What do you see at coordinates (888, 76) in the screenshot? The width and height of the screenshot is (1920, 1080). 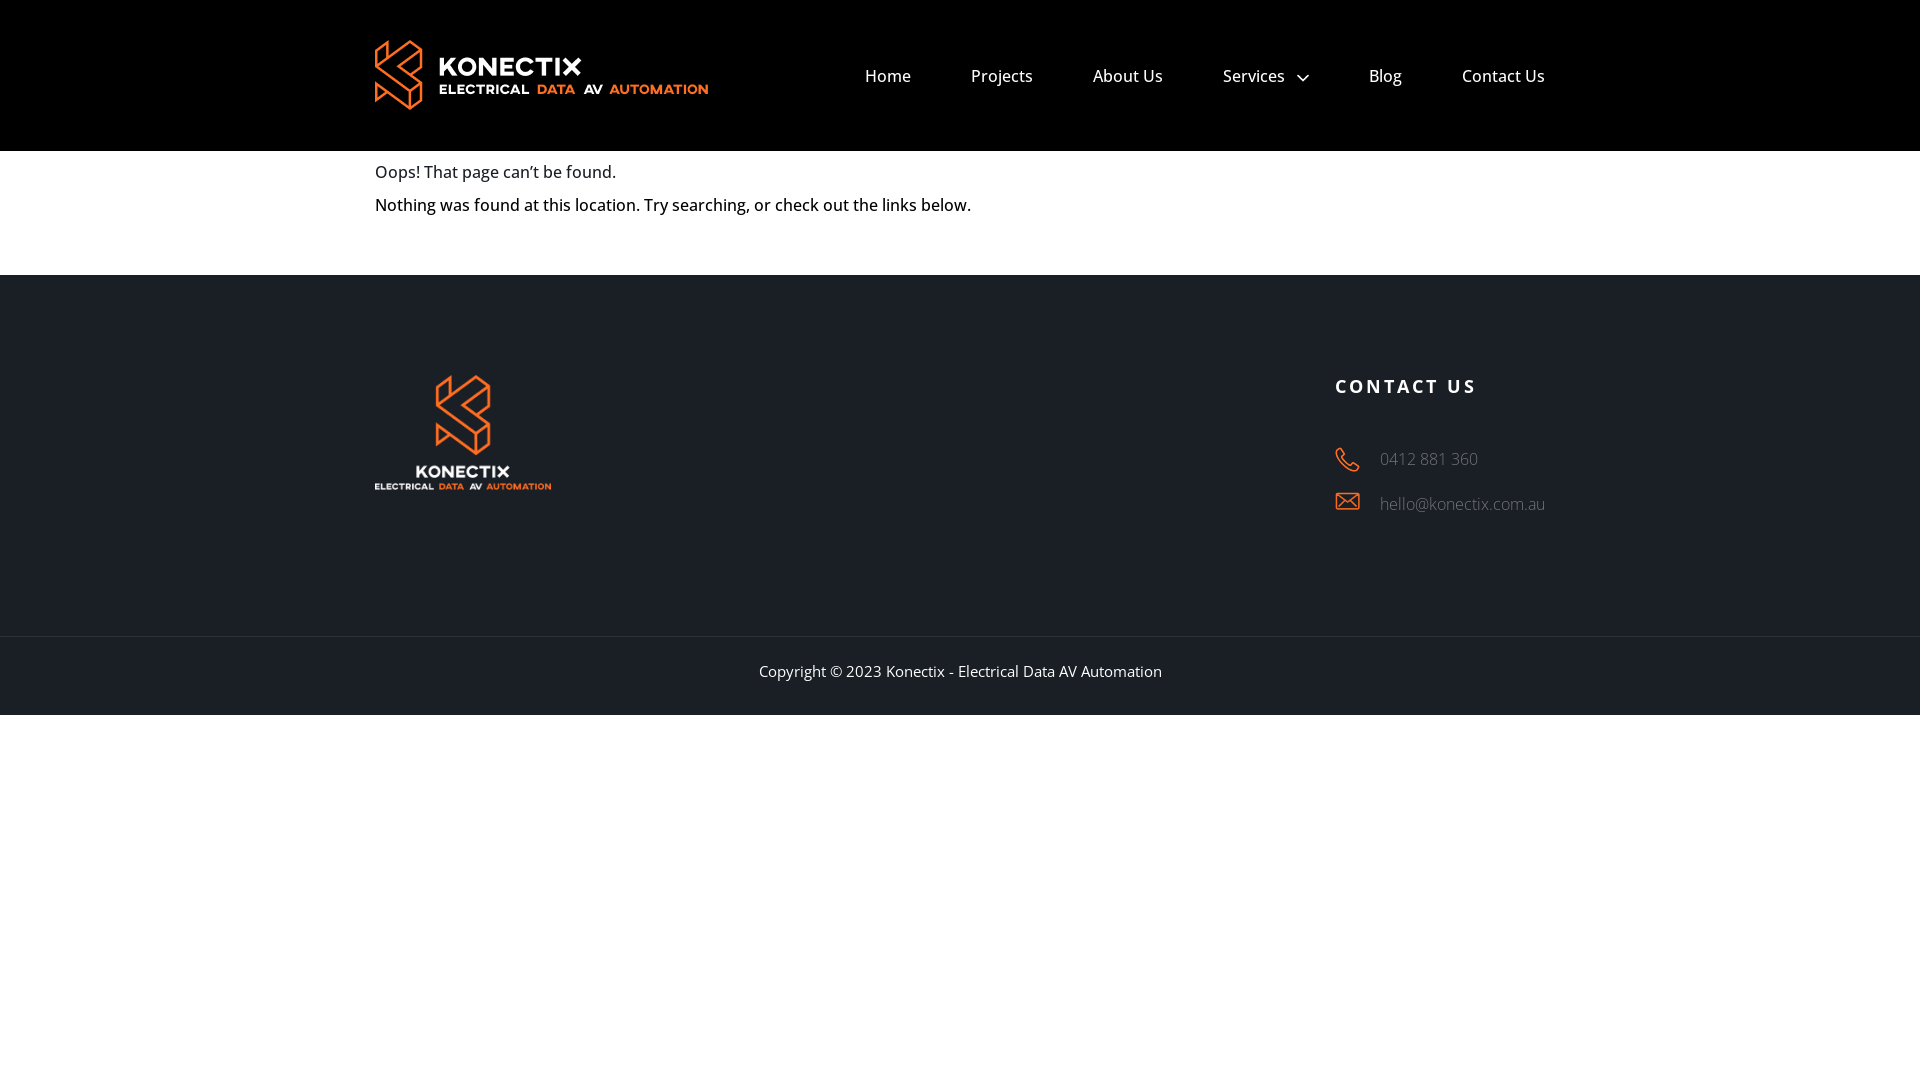 I see `Home` at bounding box center [888, 76].